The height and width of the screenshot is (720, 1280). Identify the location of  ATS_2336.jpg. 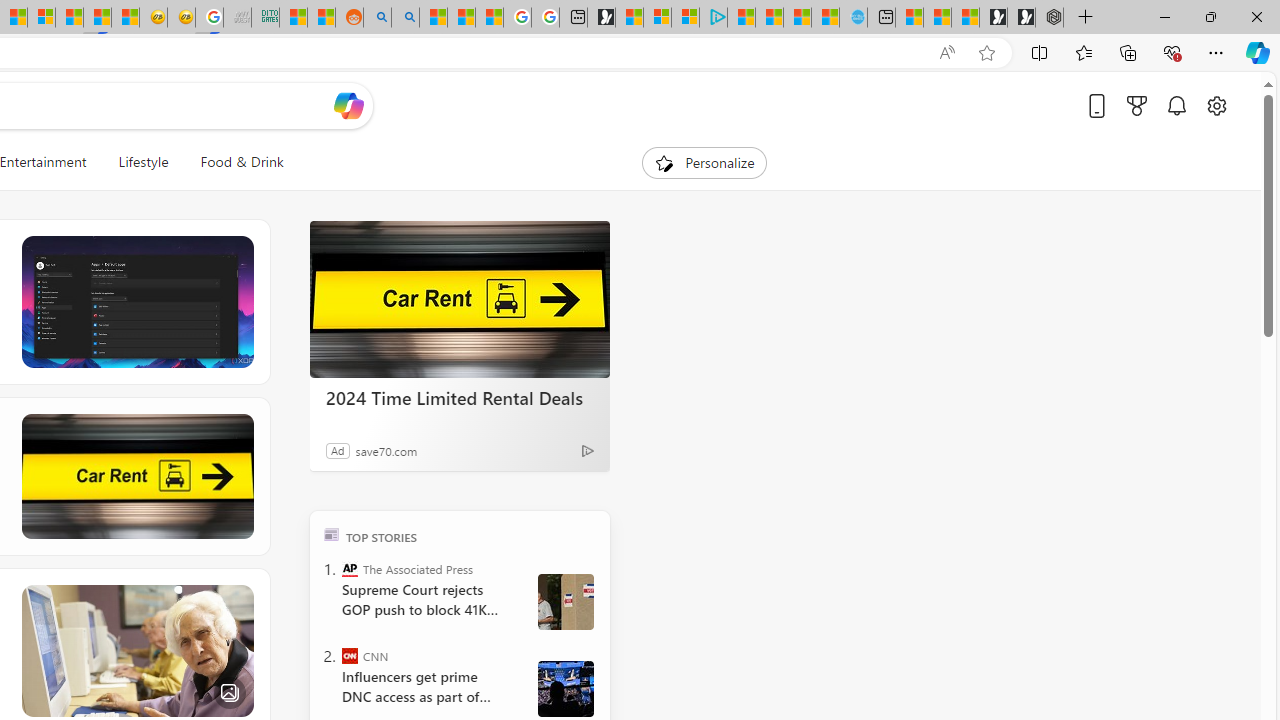
(565, 688).